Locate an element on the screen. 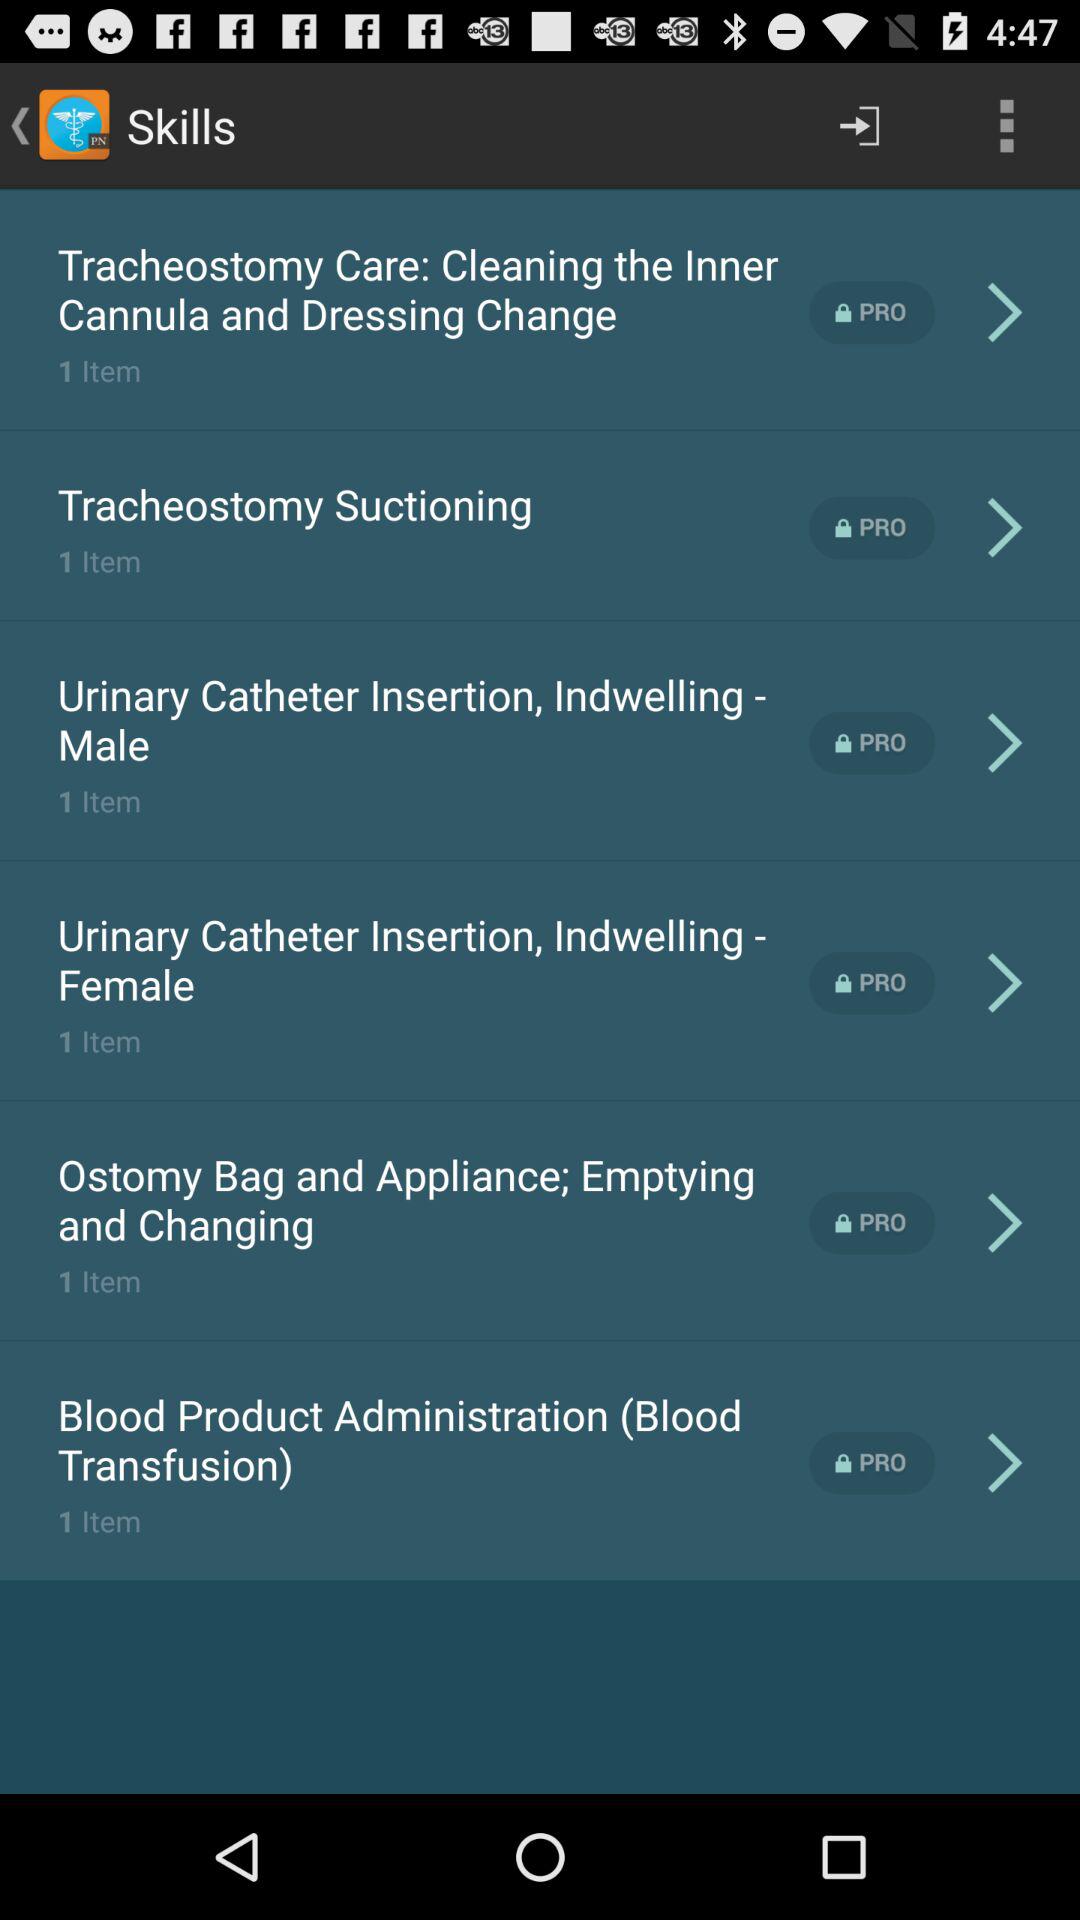 Image resolution: width=1080 pixels, height=1920 pixels. purchase this test is located at coordinates (872, 982).